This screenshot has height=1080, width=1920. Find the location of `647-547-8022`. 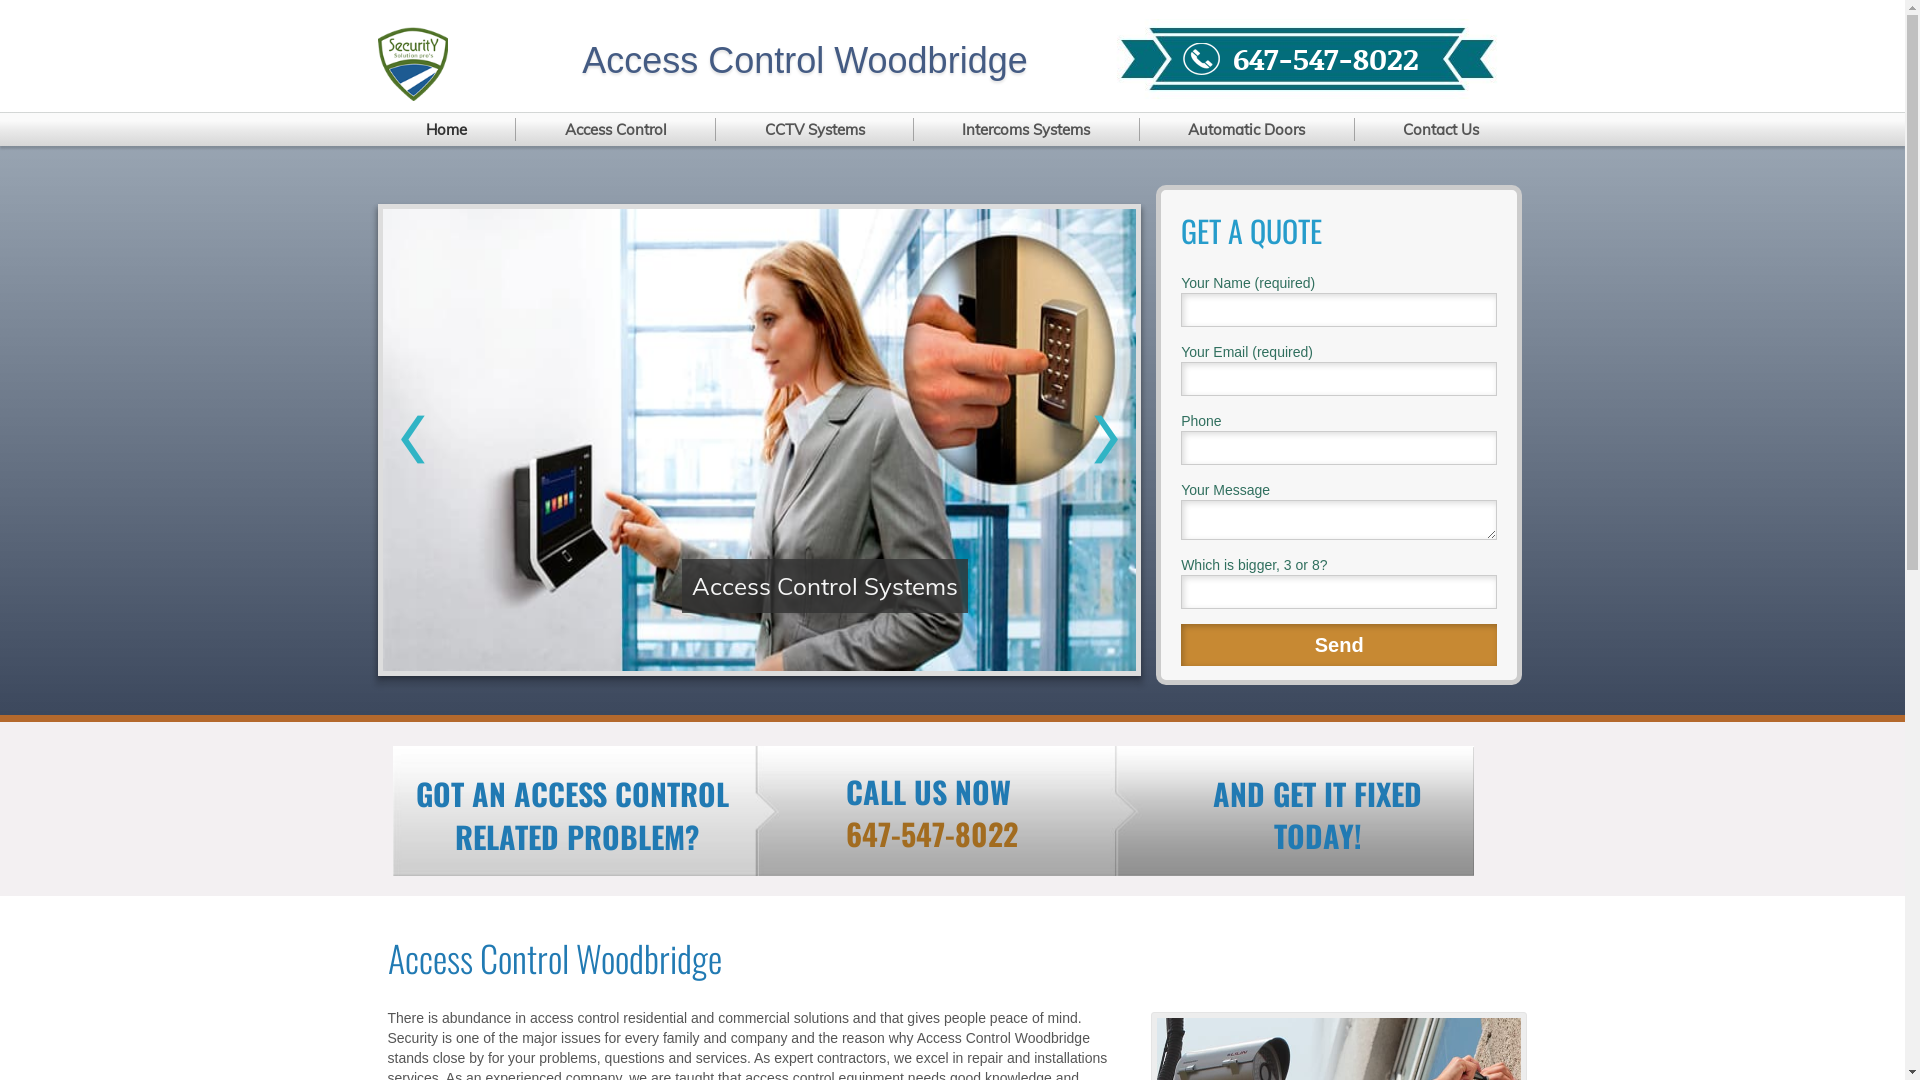

647-547-8022 is located at coordinates (1326, 58).